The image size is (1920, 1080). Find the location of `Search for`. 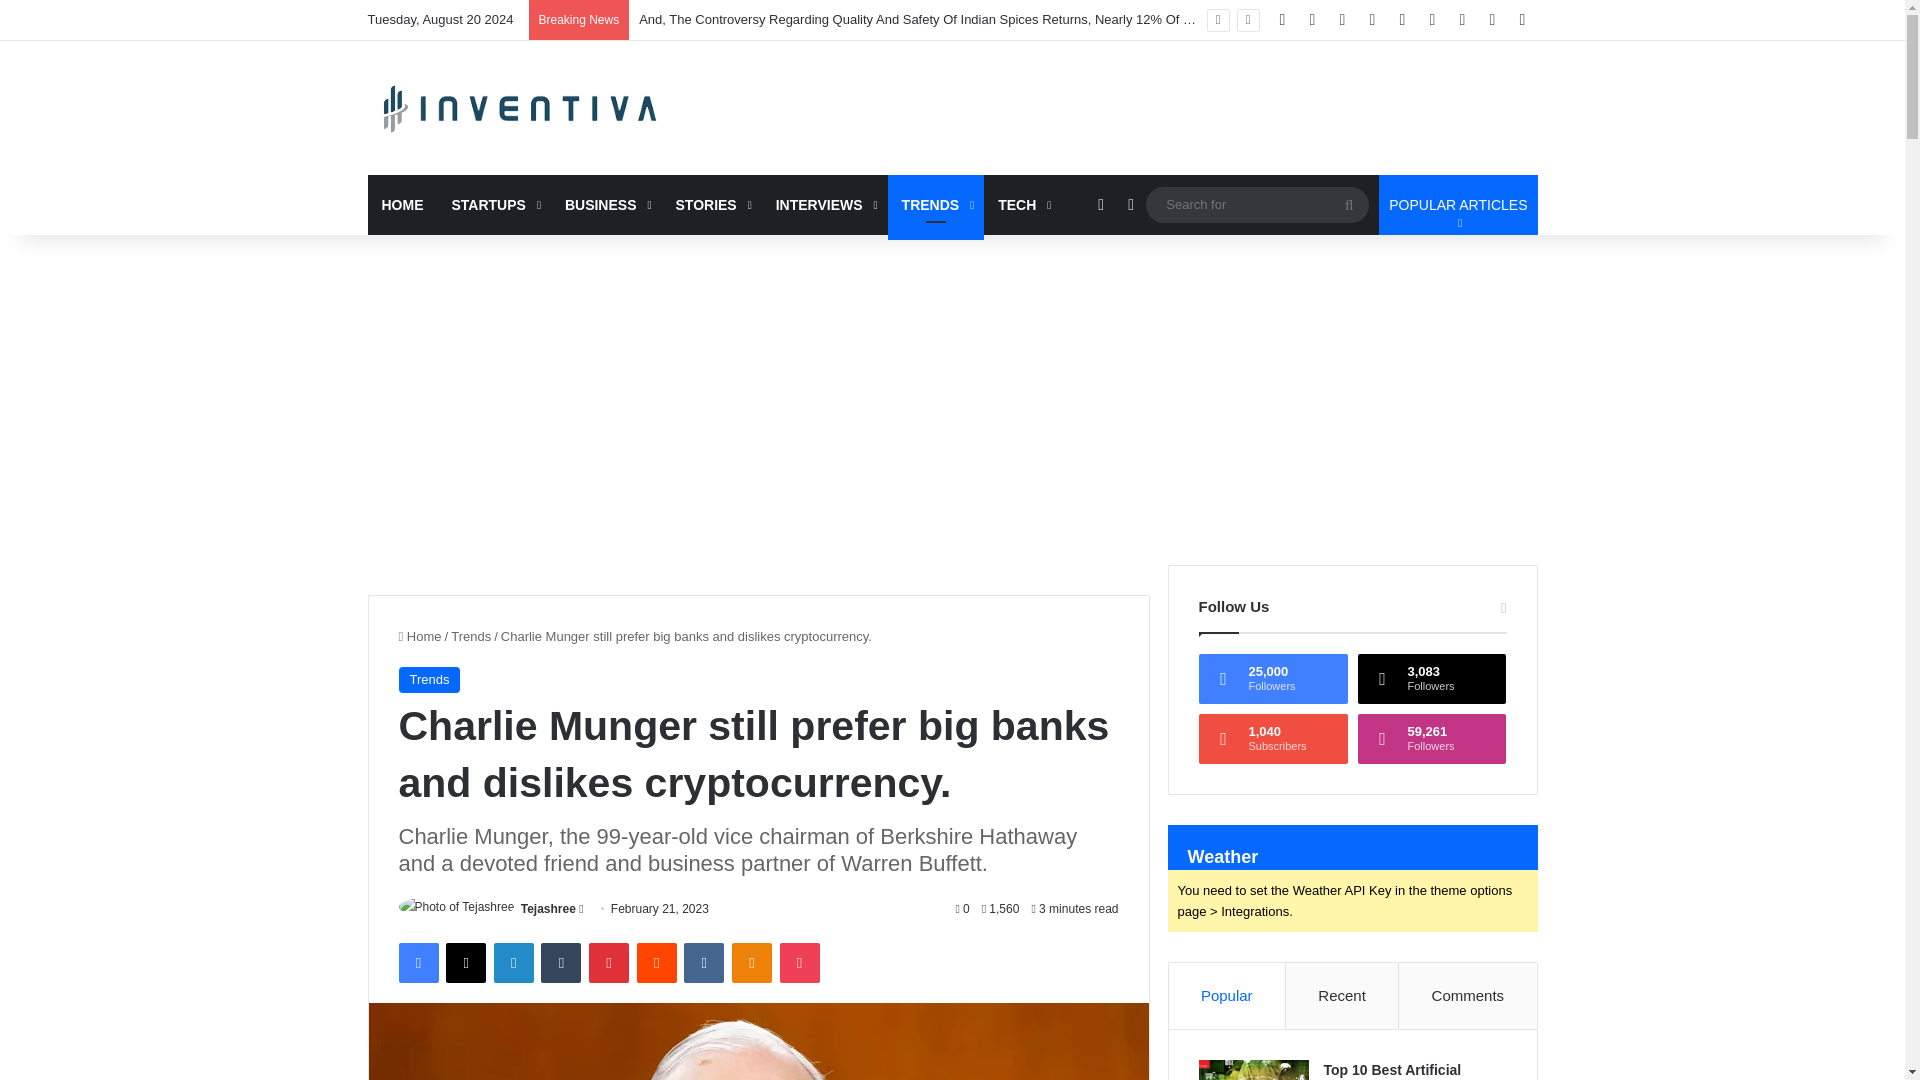

Search for is located at coordinates (1348, 204).